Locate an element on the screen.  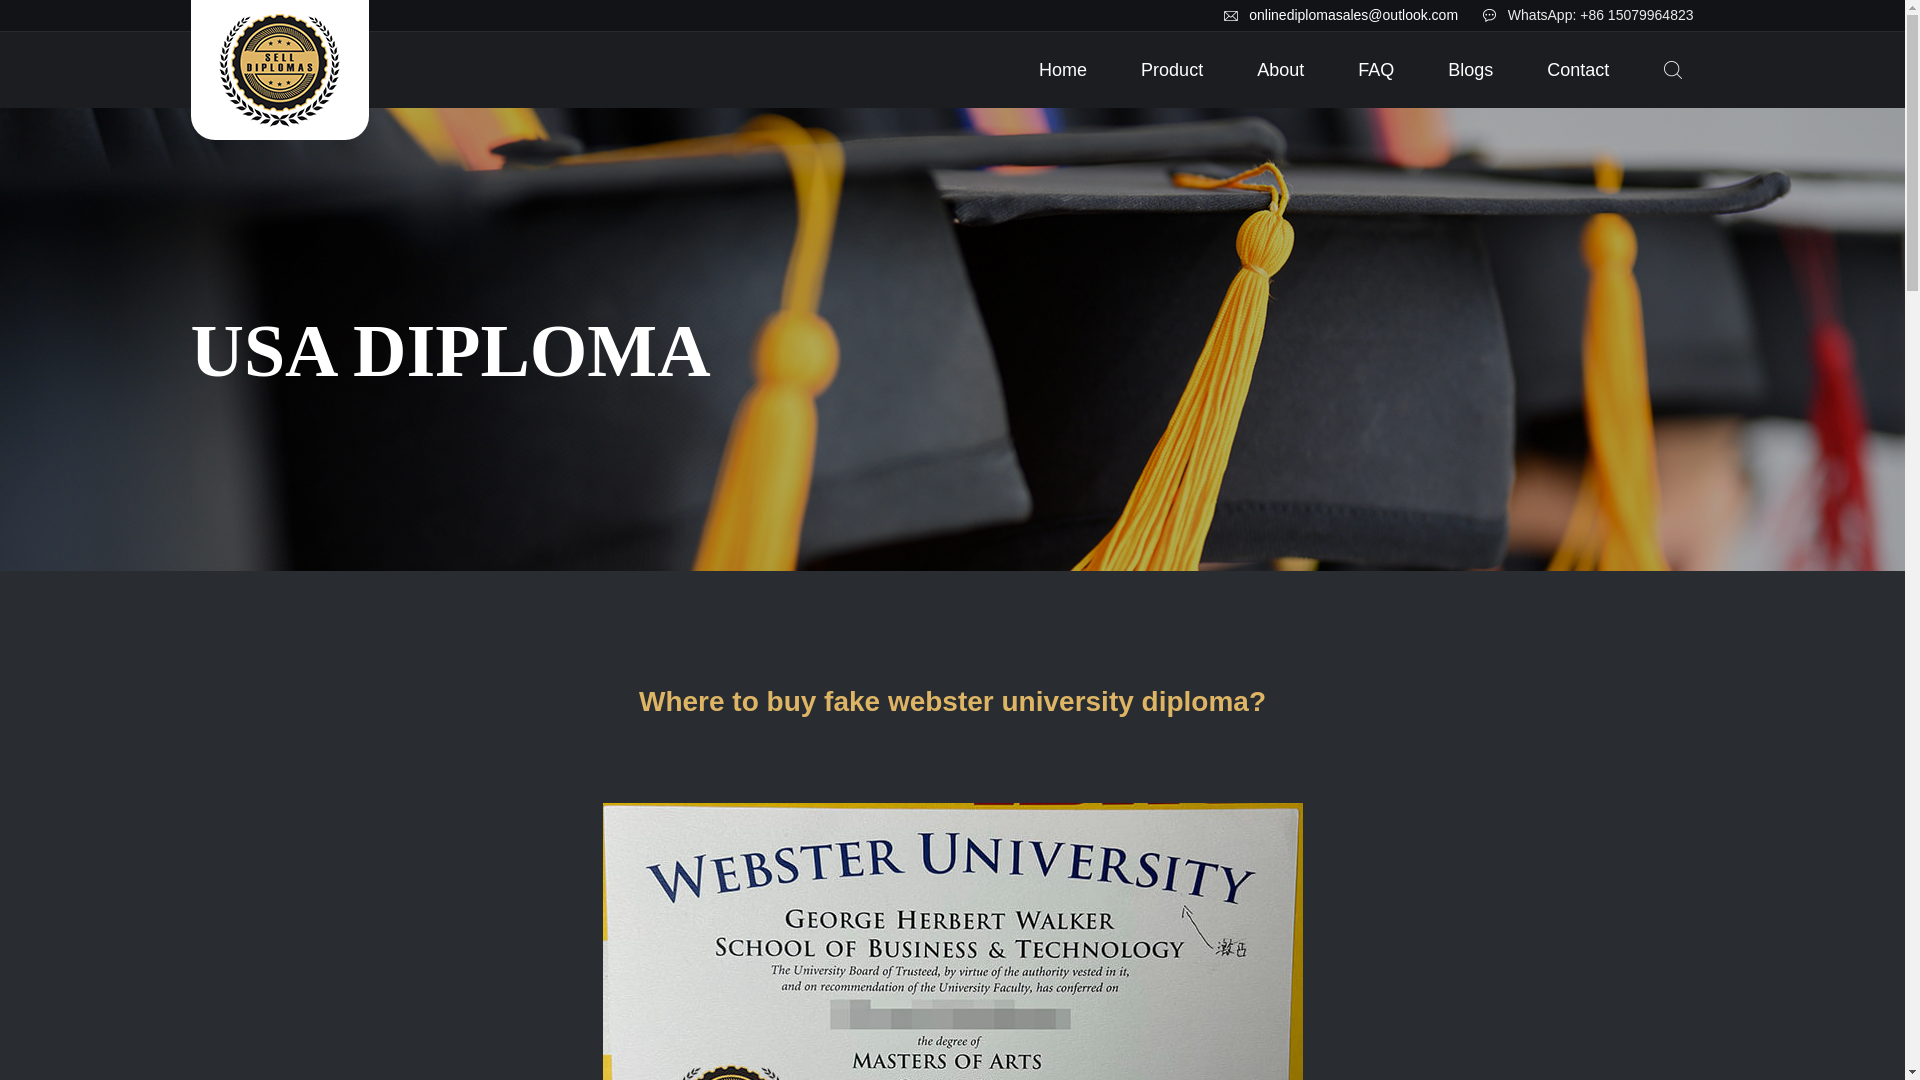
About is located at coordinates (1280, 70).